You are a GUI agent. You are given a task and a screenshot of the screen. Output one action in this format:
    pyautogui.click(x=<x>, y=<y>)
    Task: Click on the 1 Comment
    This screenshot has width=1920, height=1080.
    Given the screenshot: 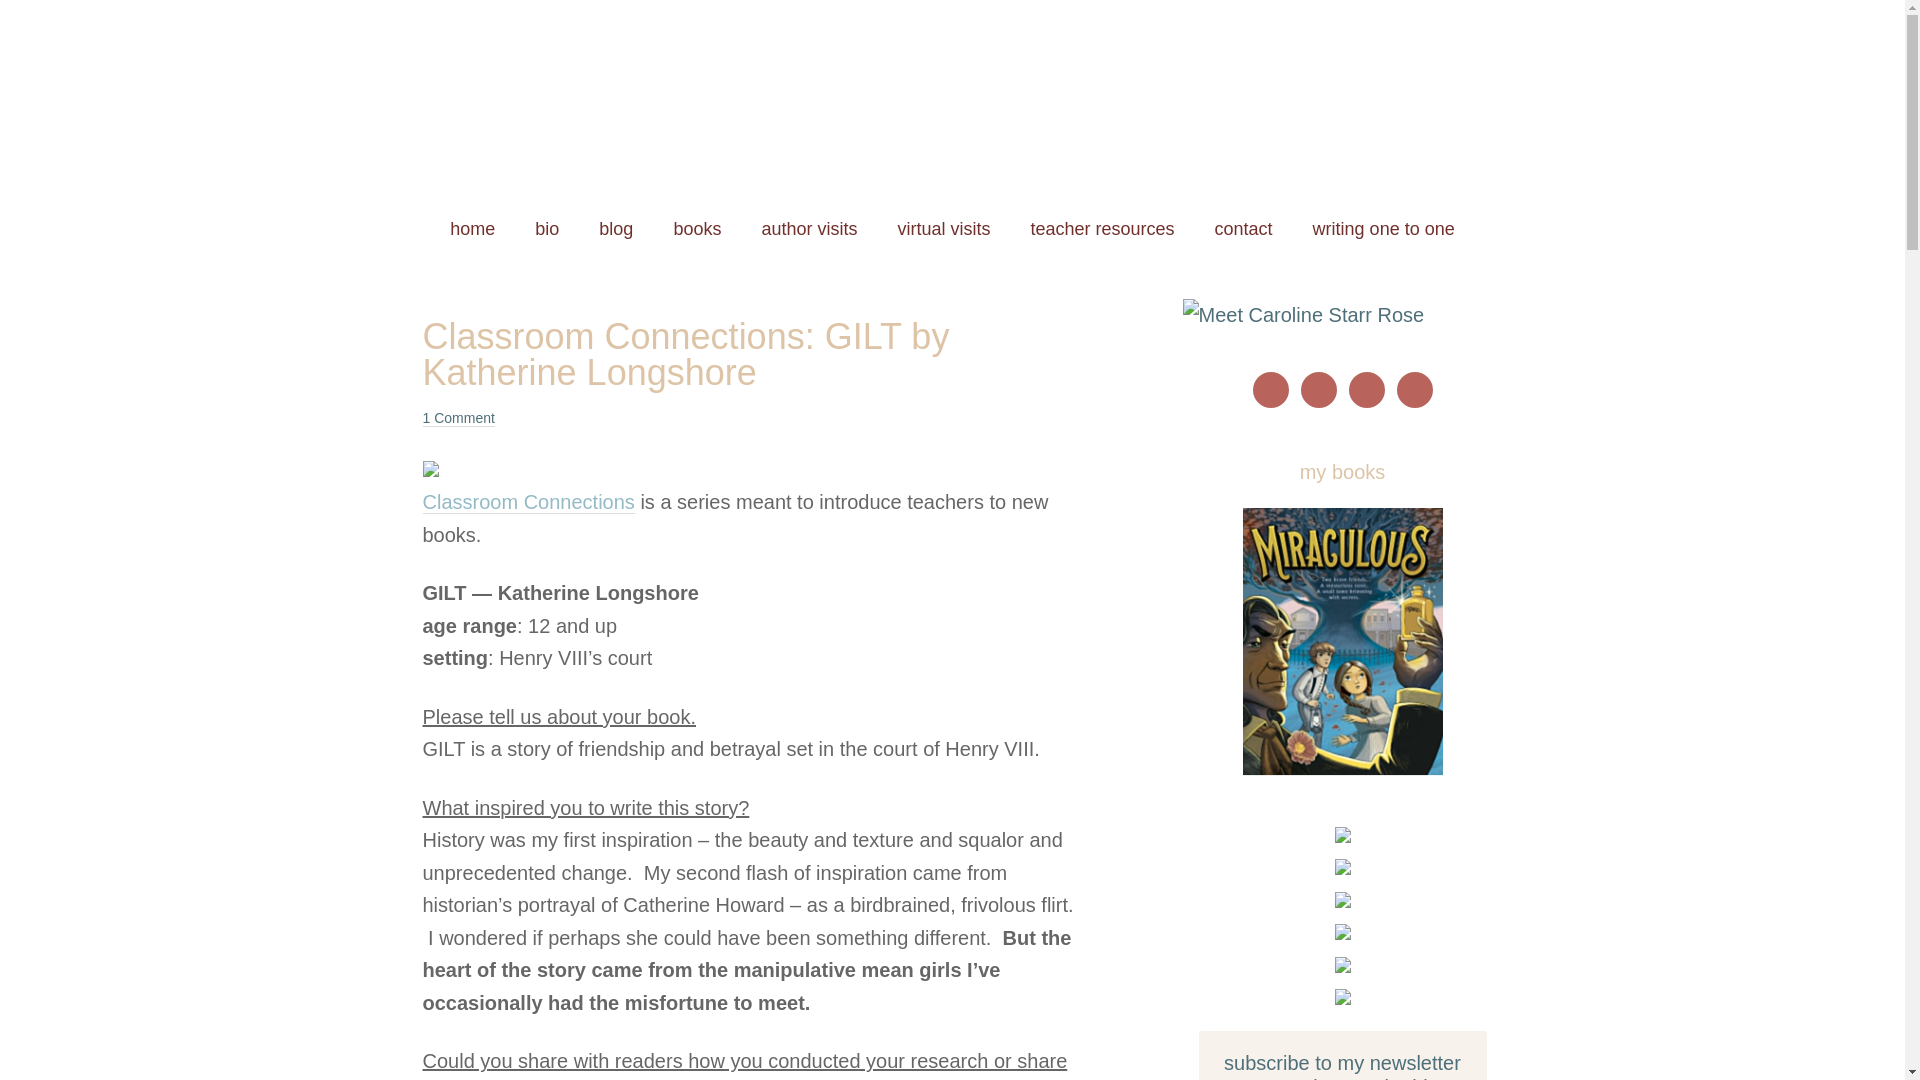 What is the action you would take?
    pyautogui.click(x=458, y=418)
    